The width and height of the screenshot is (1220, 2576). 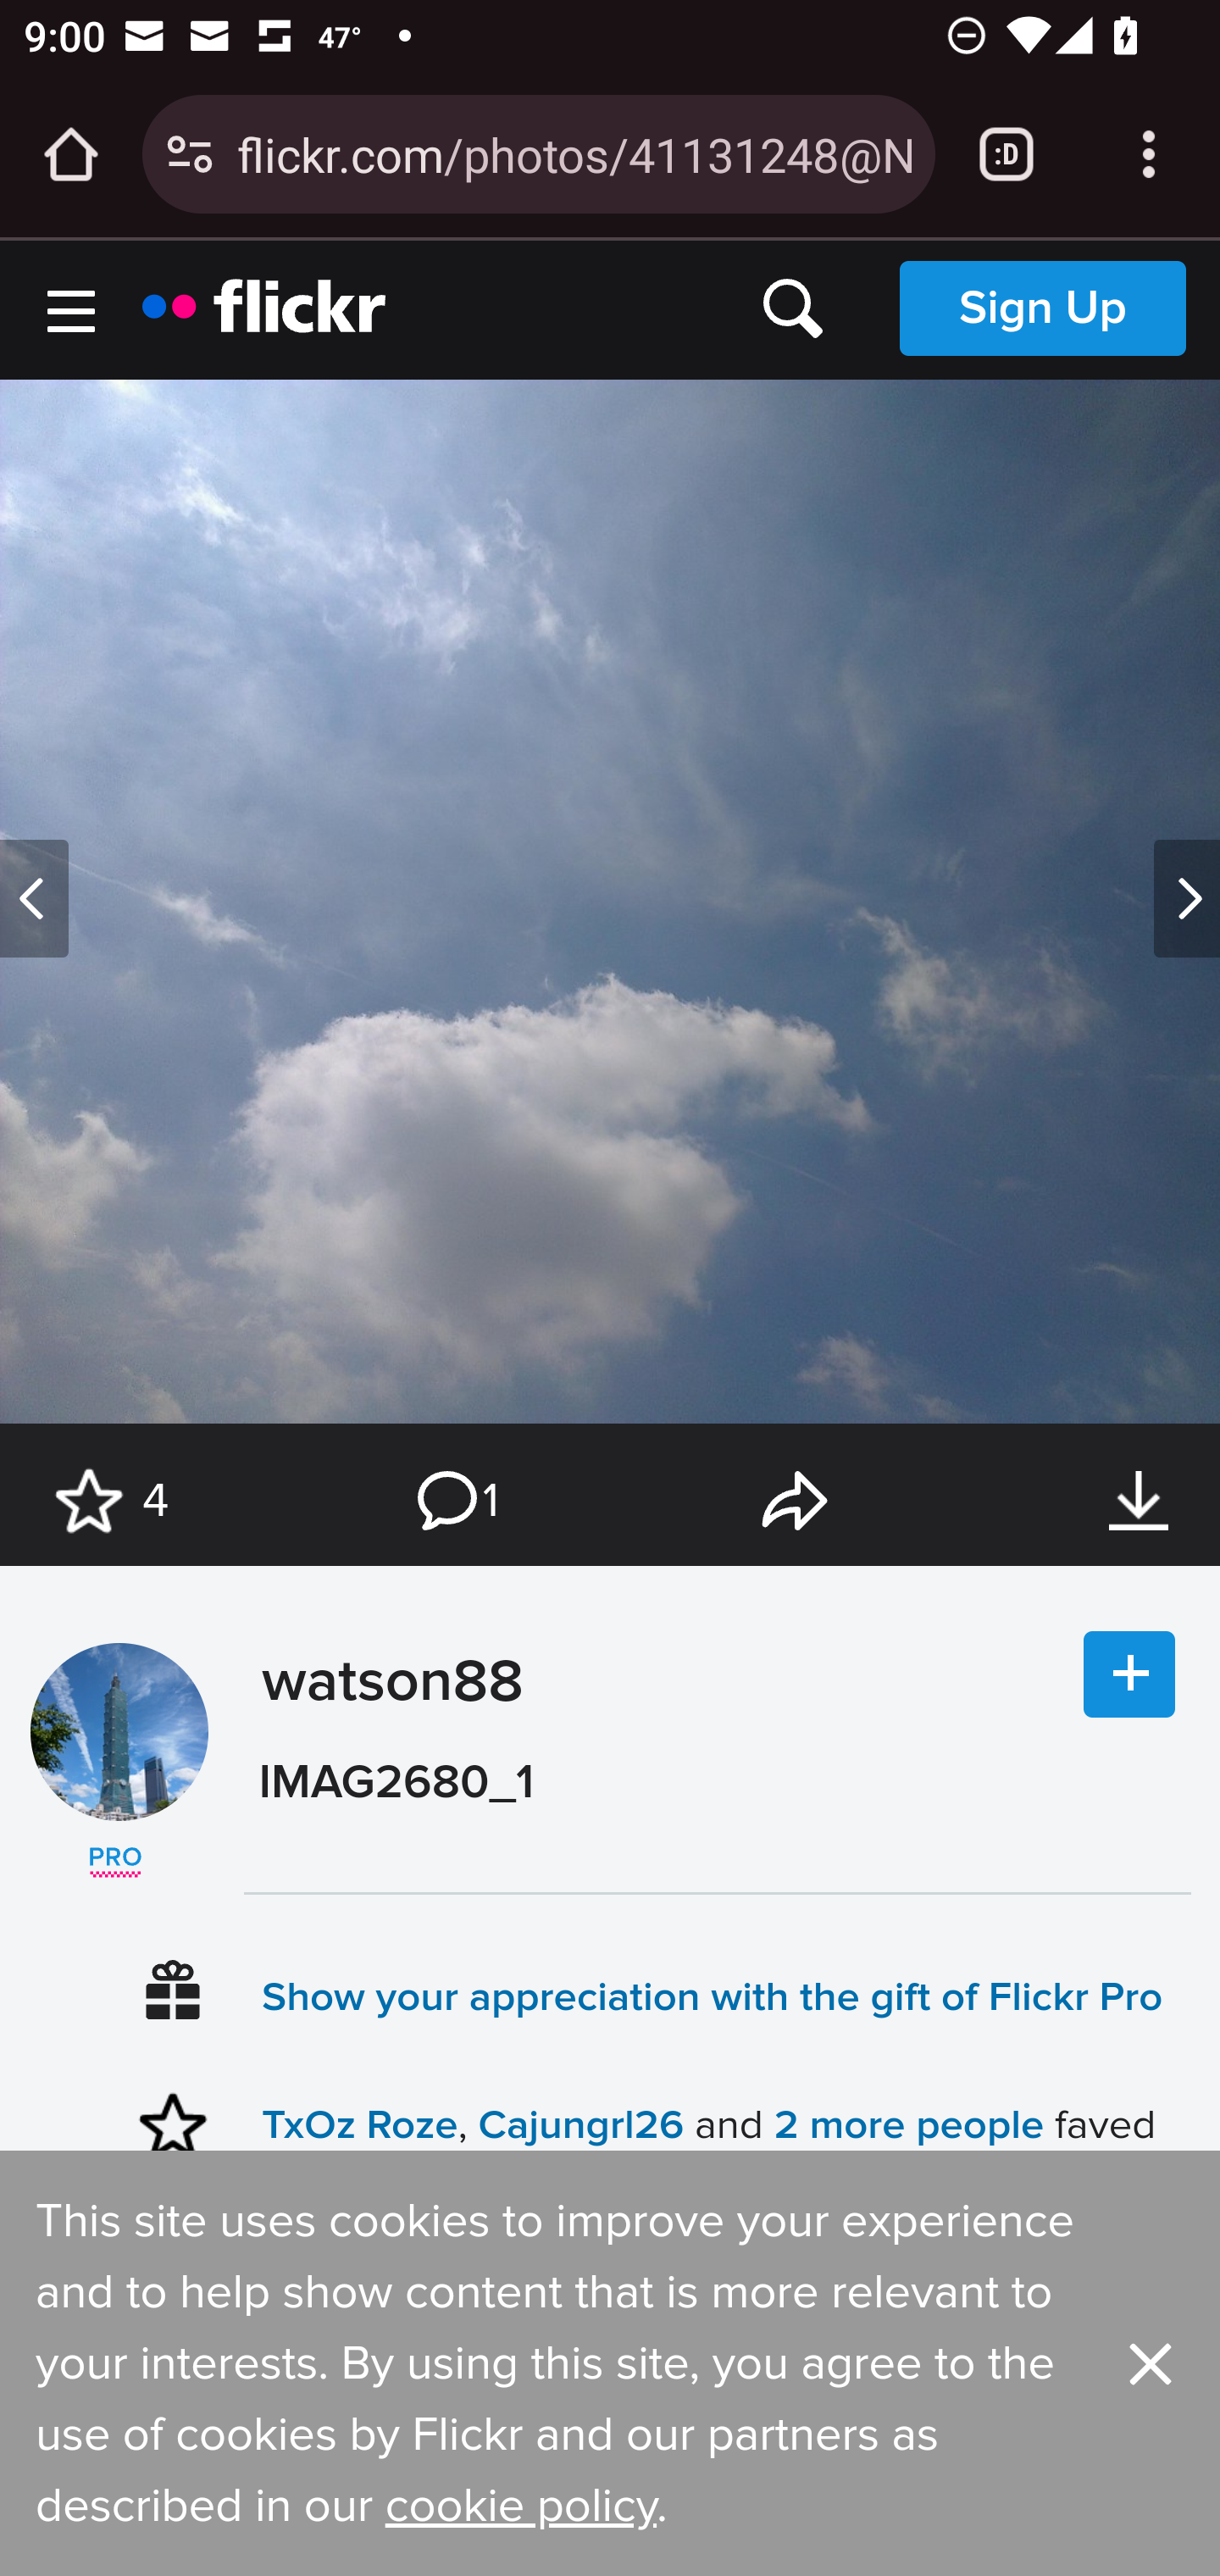 I want to click on Cajungrl26, so click(x=580, y=2125).